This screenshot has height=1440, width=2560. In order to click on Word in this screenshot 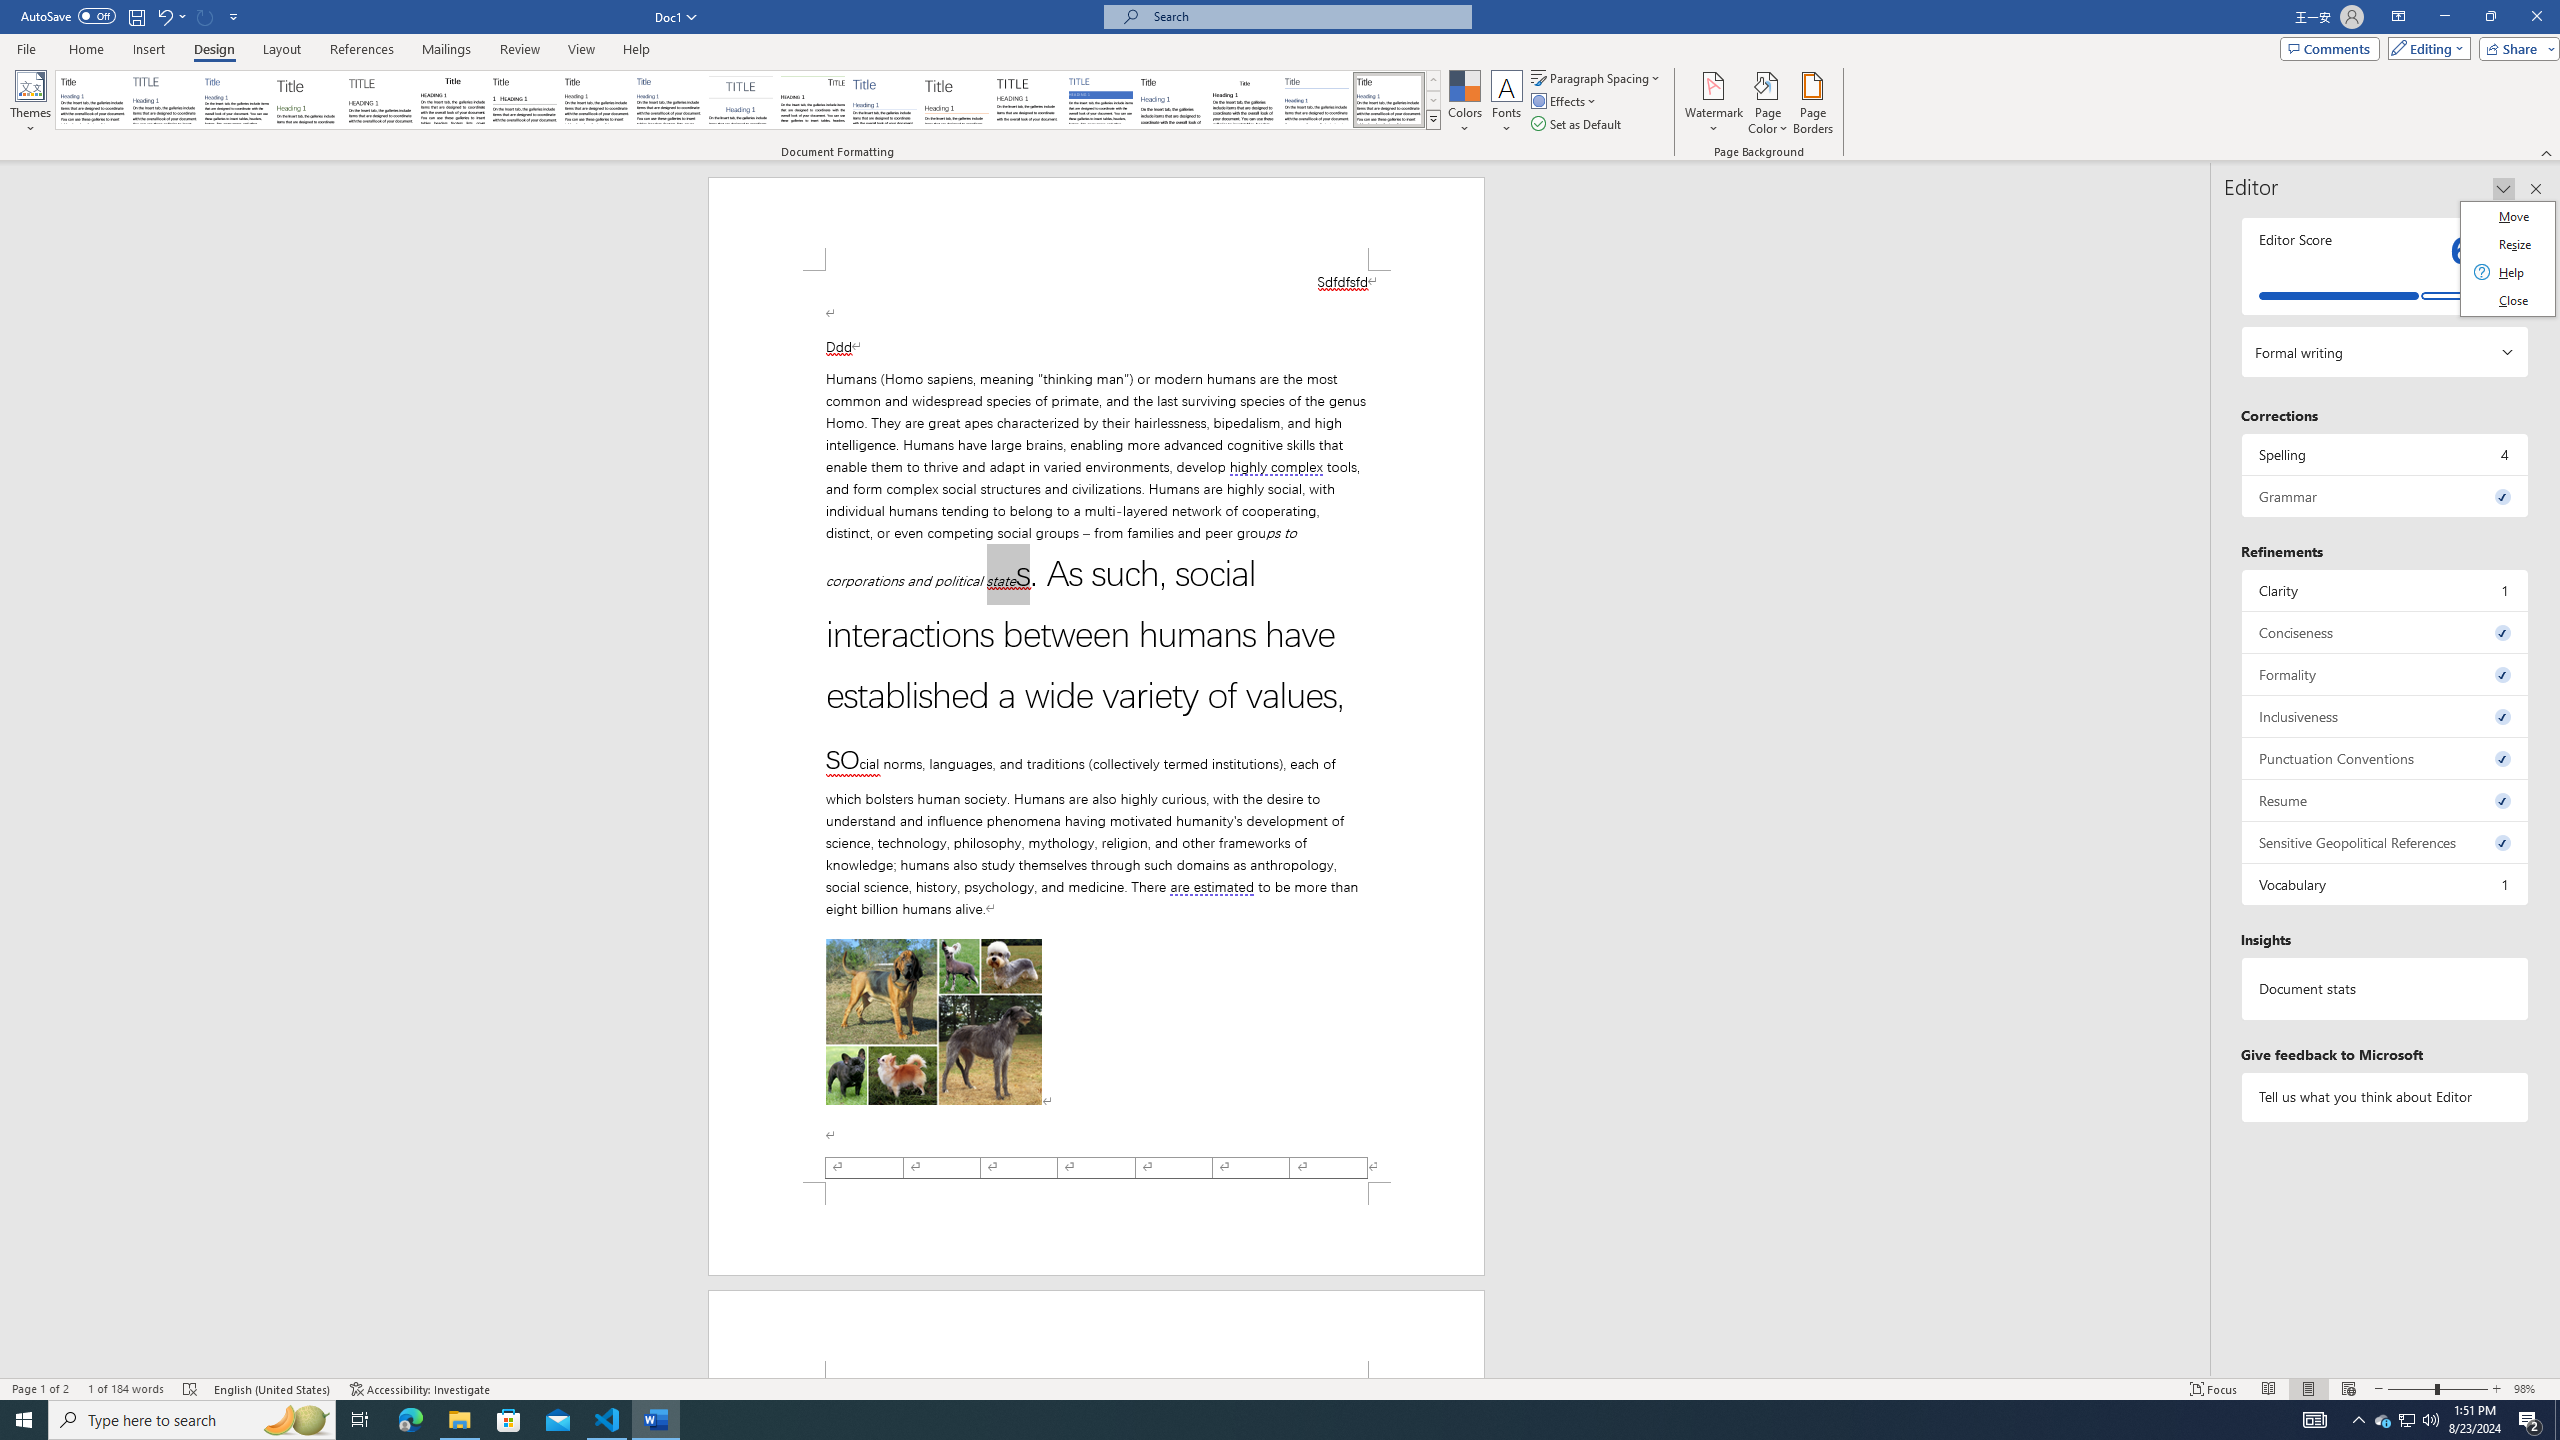, I will do `click(1172, 100)`.